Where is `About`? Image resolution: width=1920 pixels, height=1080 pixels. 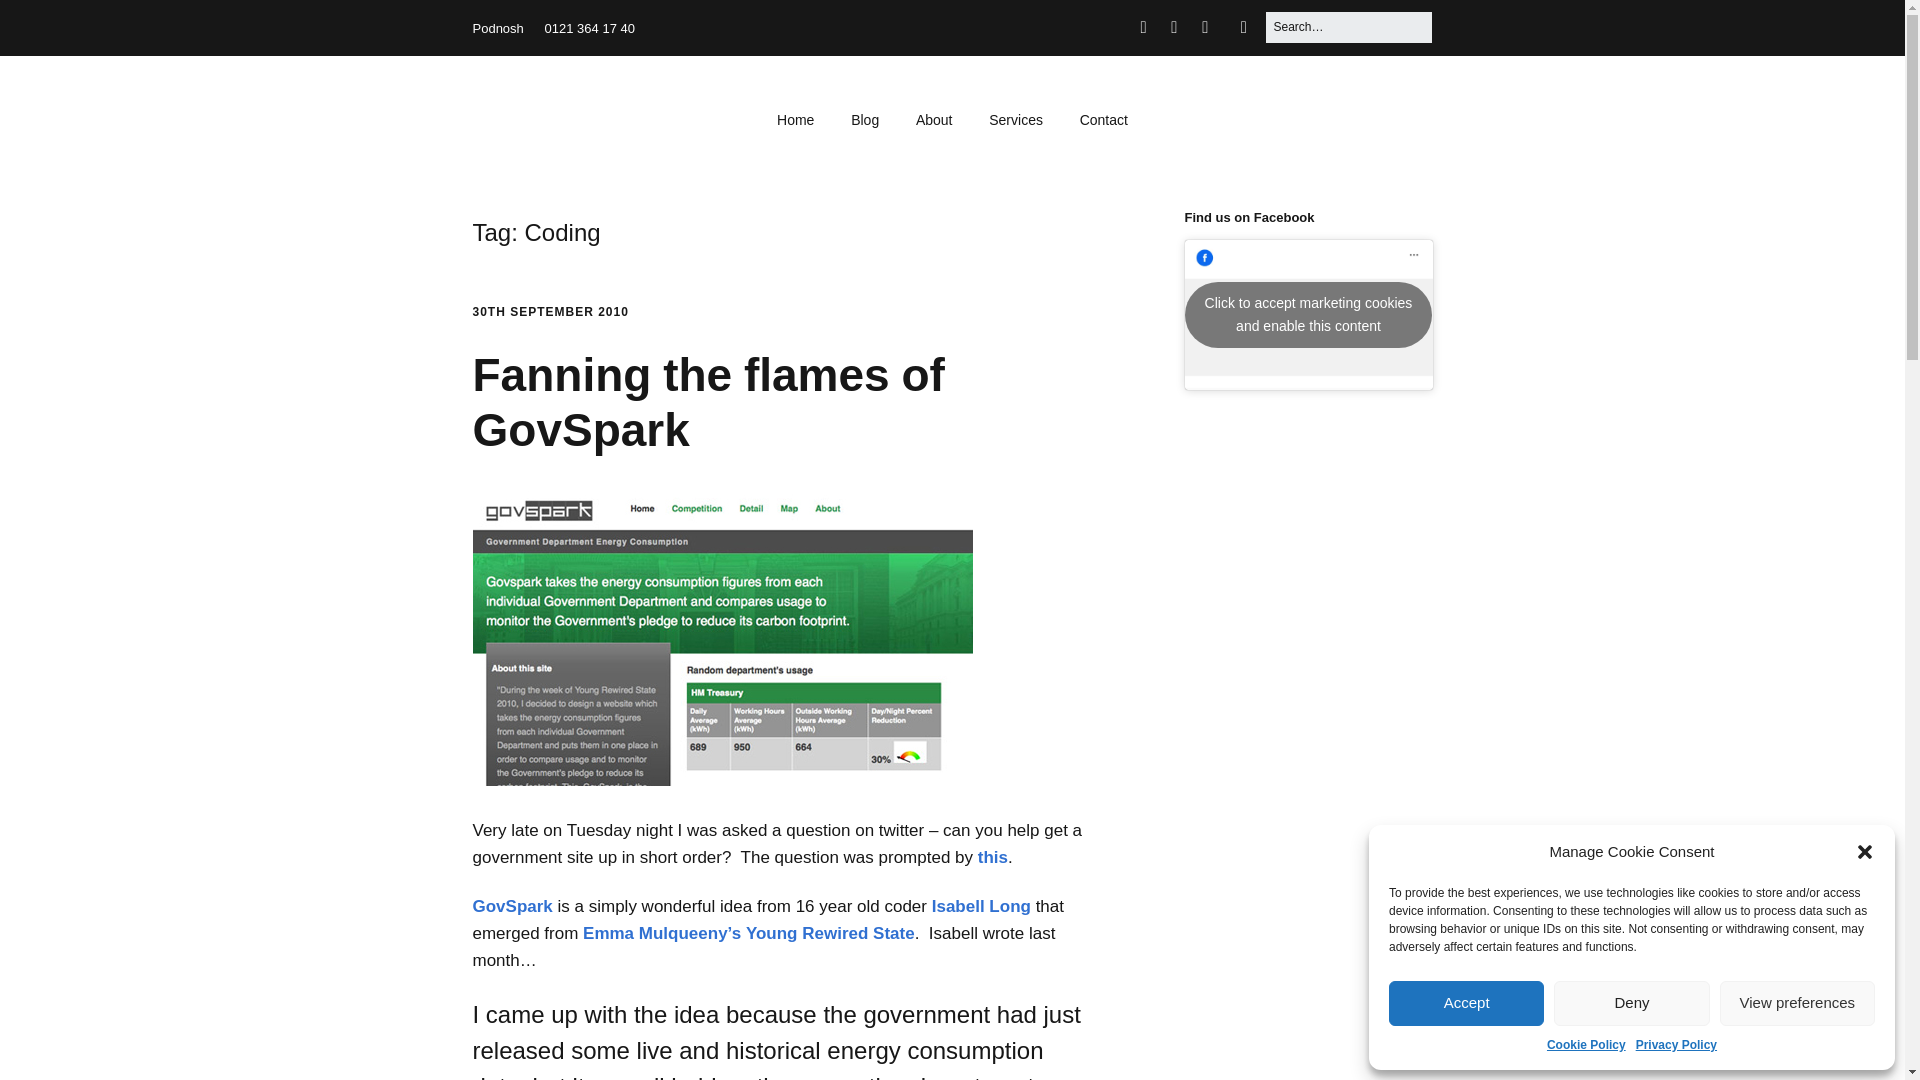
About is located at coordinates (934, 120).